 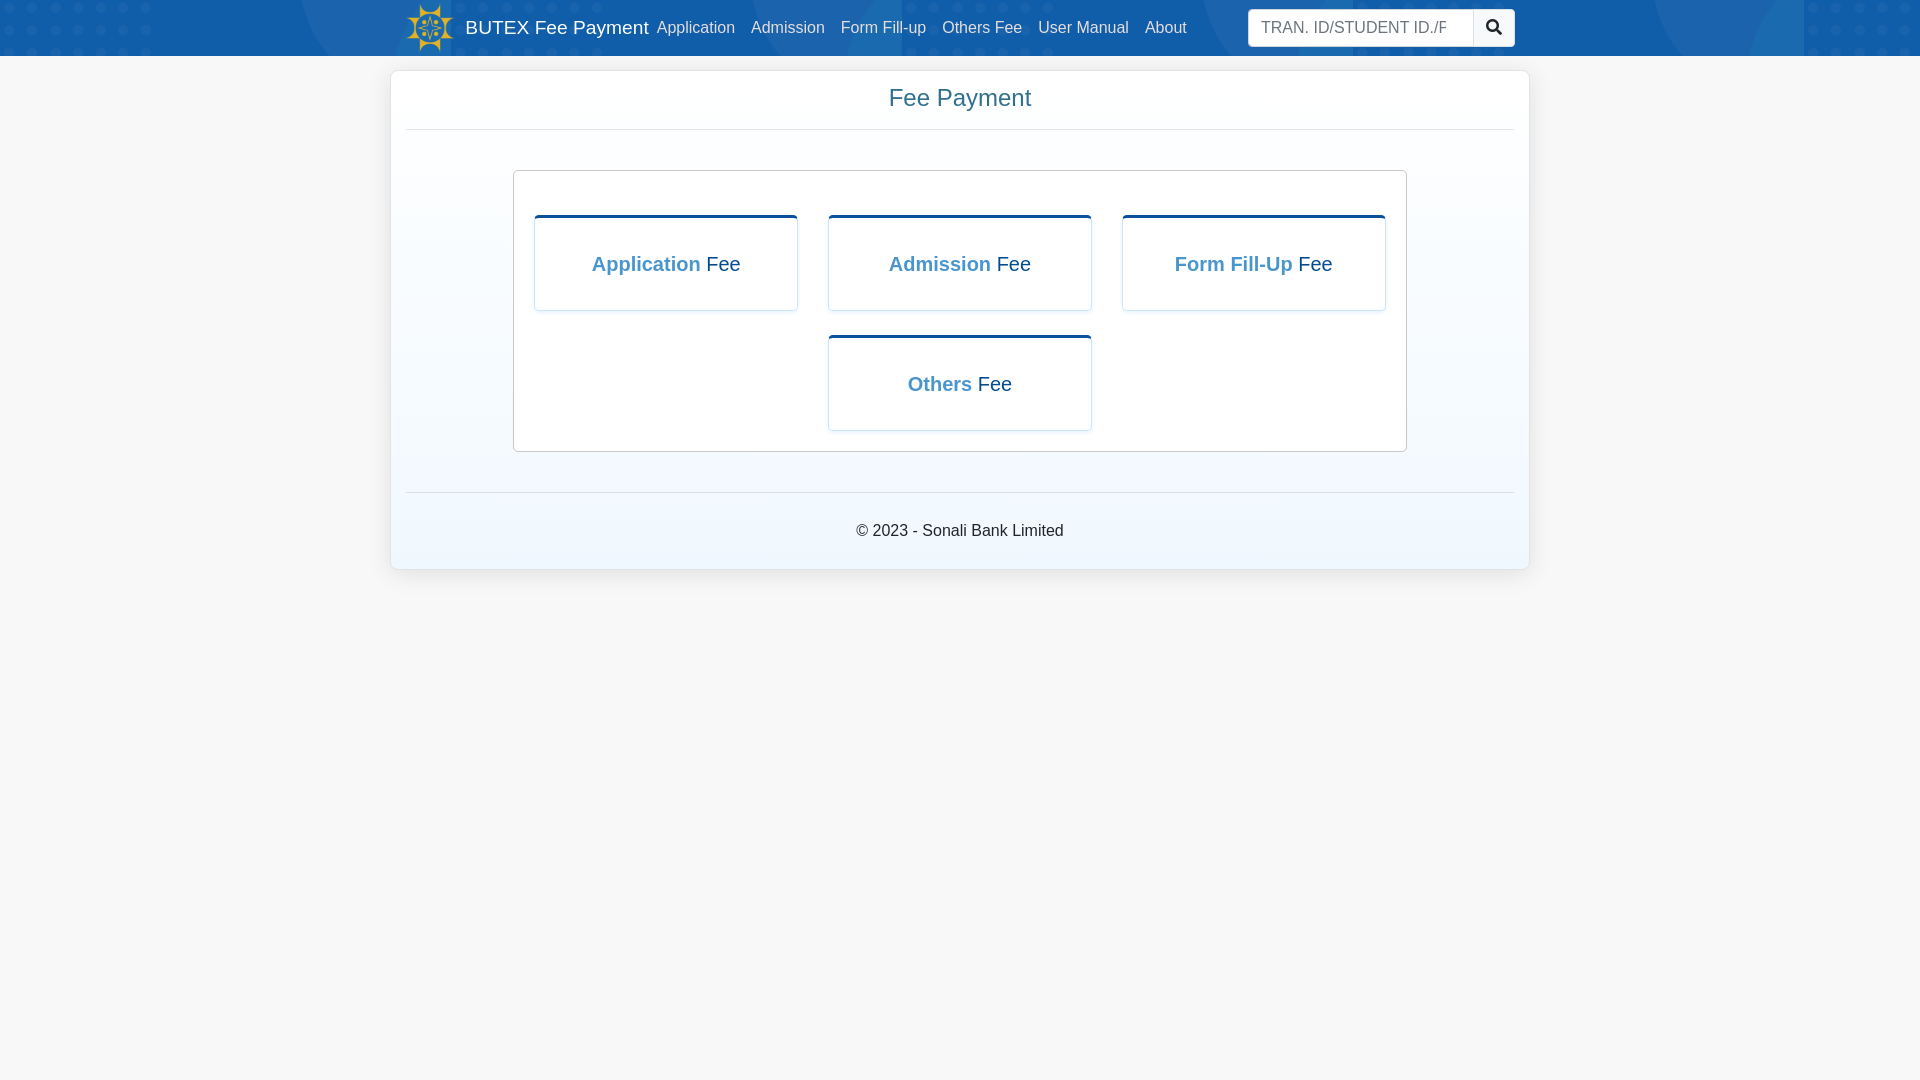 I want to click on Home, so click(x=430, y=26).